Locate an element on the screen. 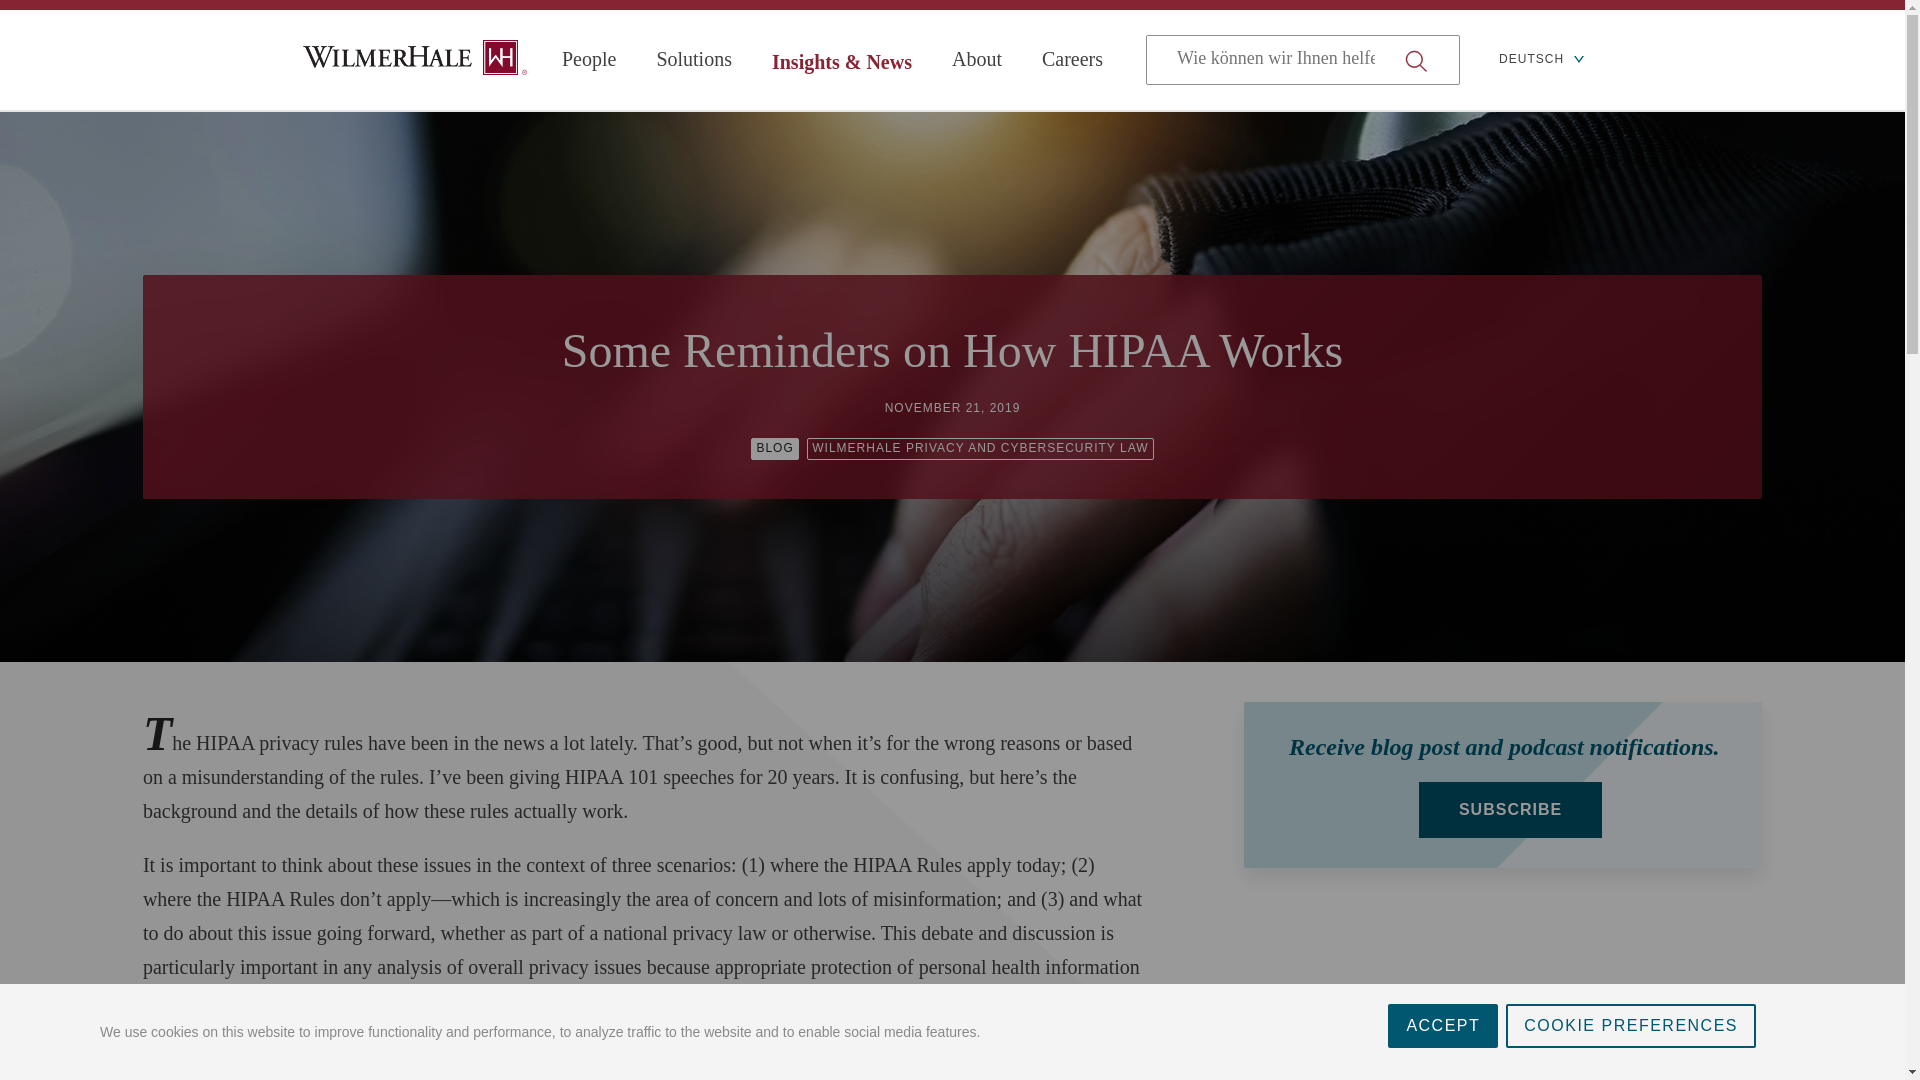  SUBSCRIBE is located at coordinates (1510, 810).